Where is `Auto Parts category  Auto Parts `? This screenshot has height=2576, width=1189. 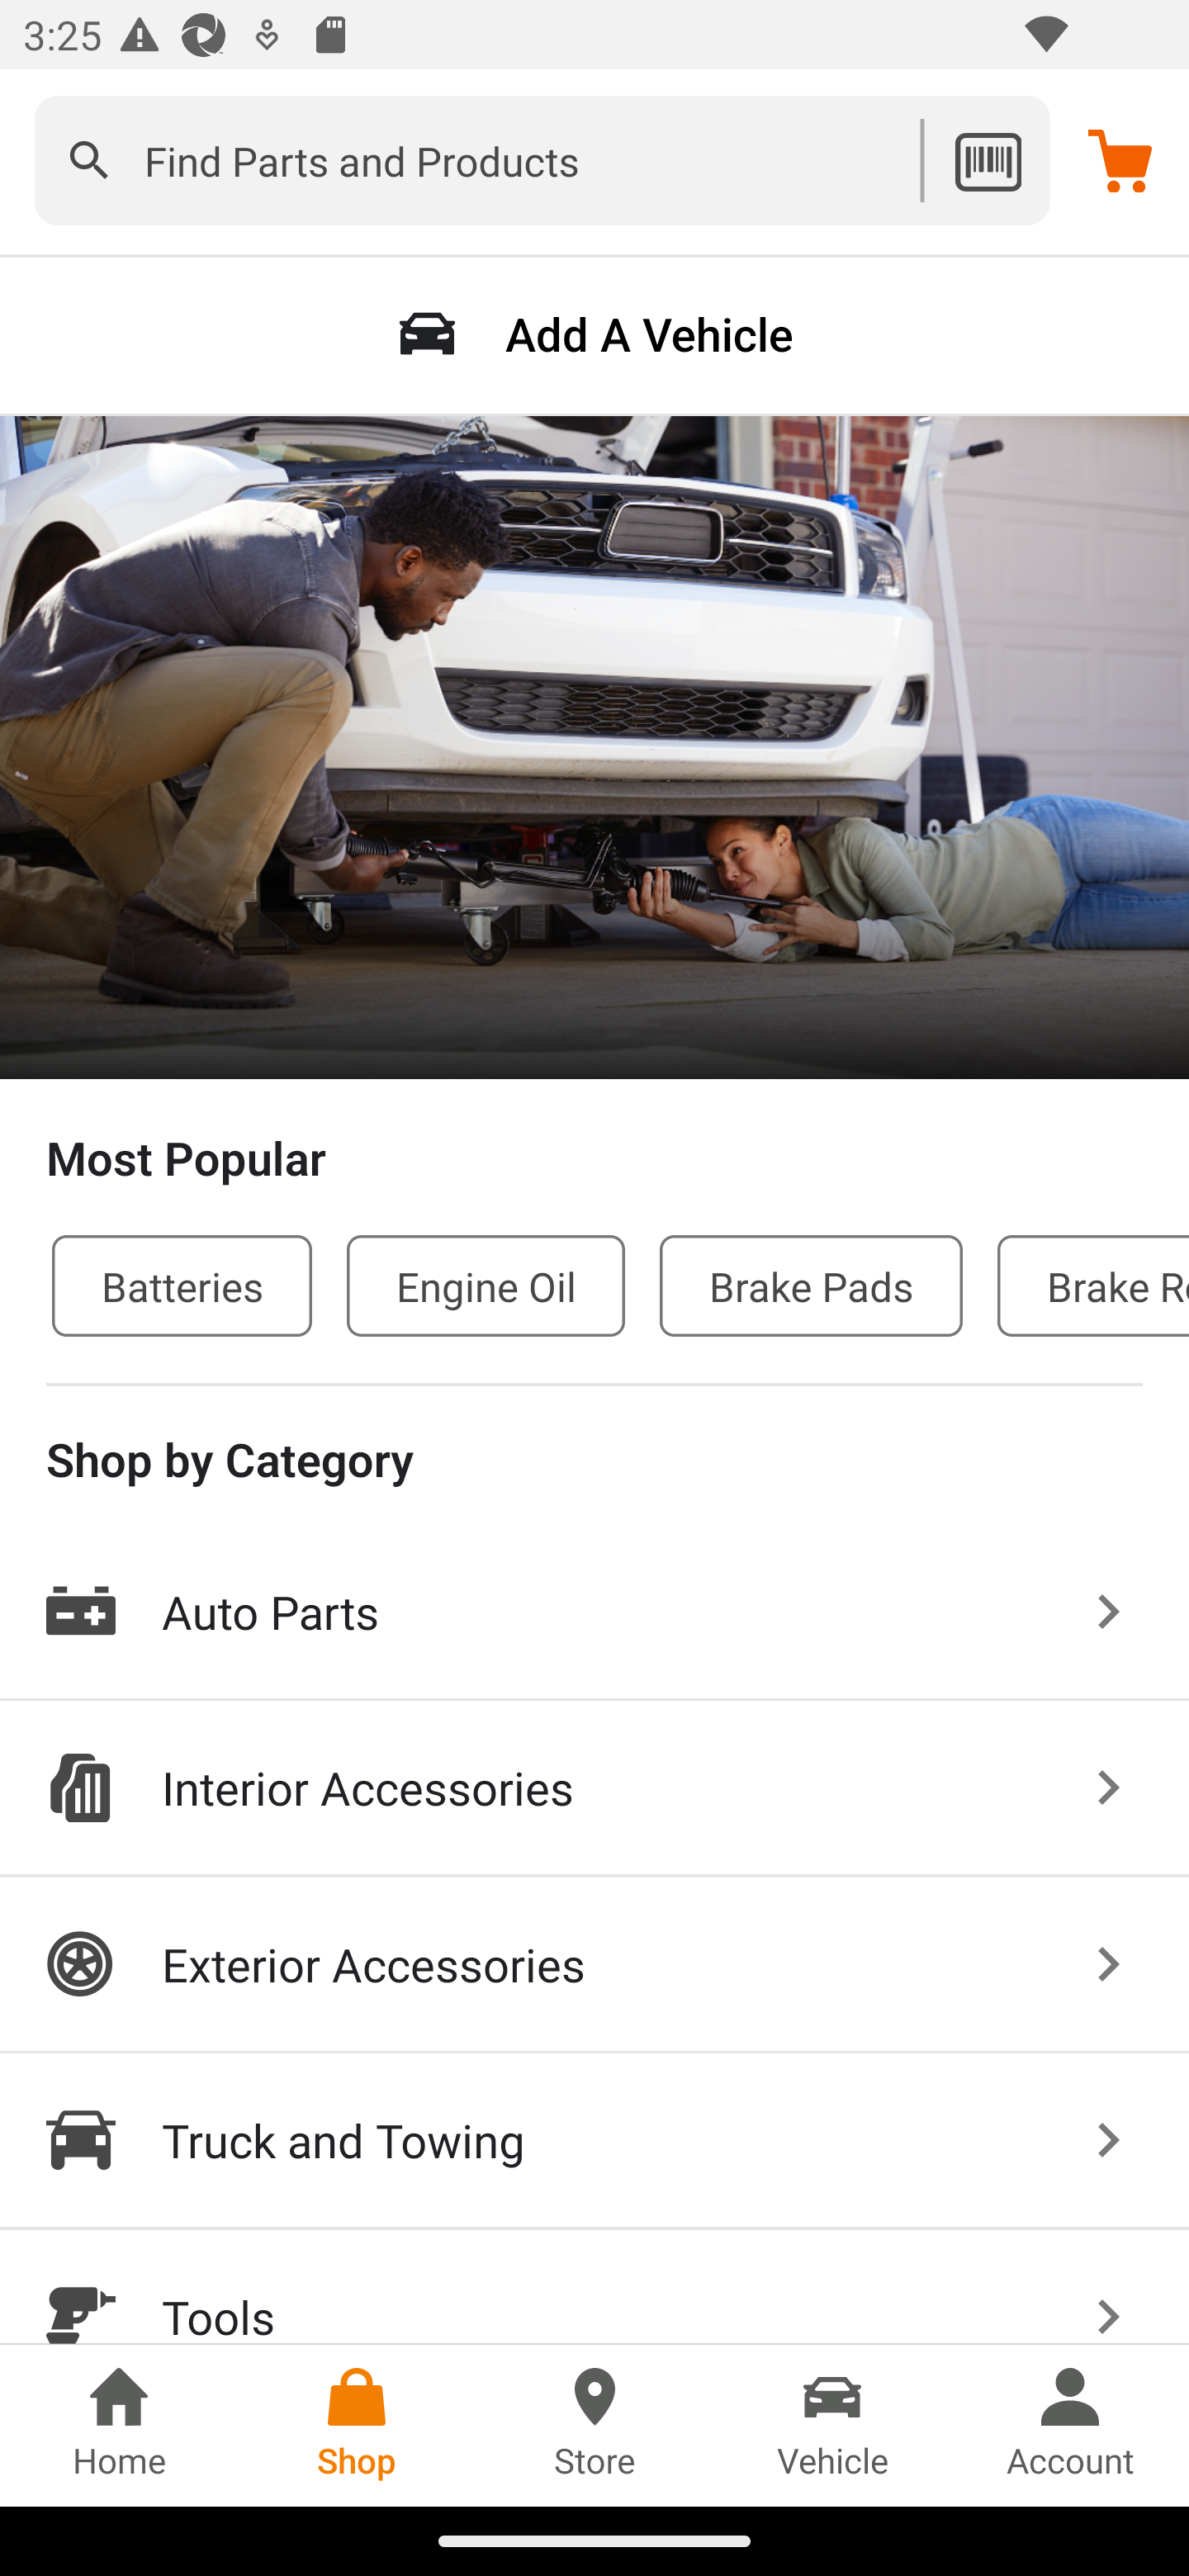 Auto Parts category  Auto Parts  is located at coordinates (594, 1612).